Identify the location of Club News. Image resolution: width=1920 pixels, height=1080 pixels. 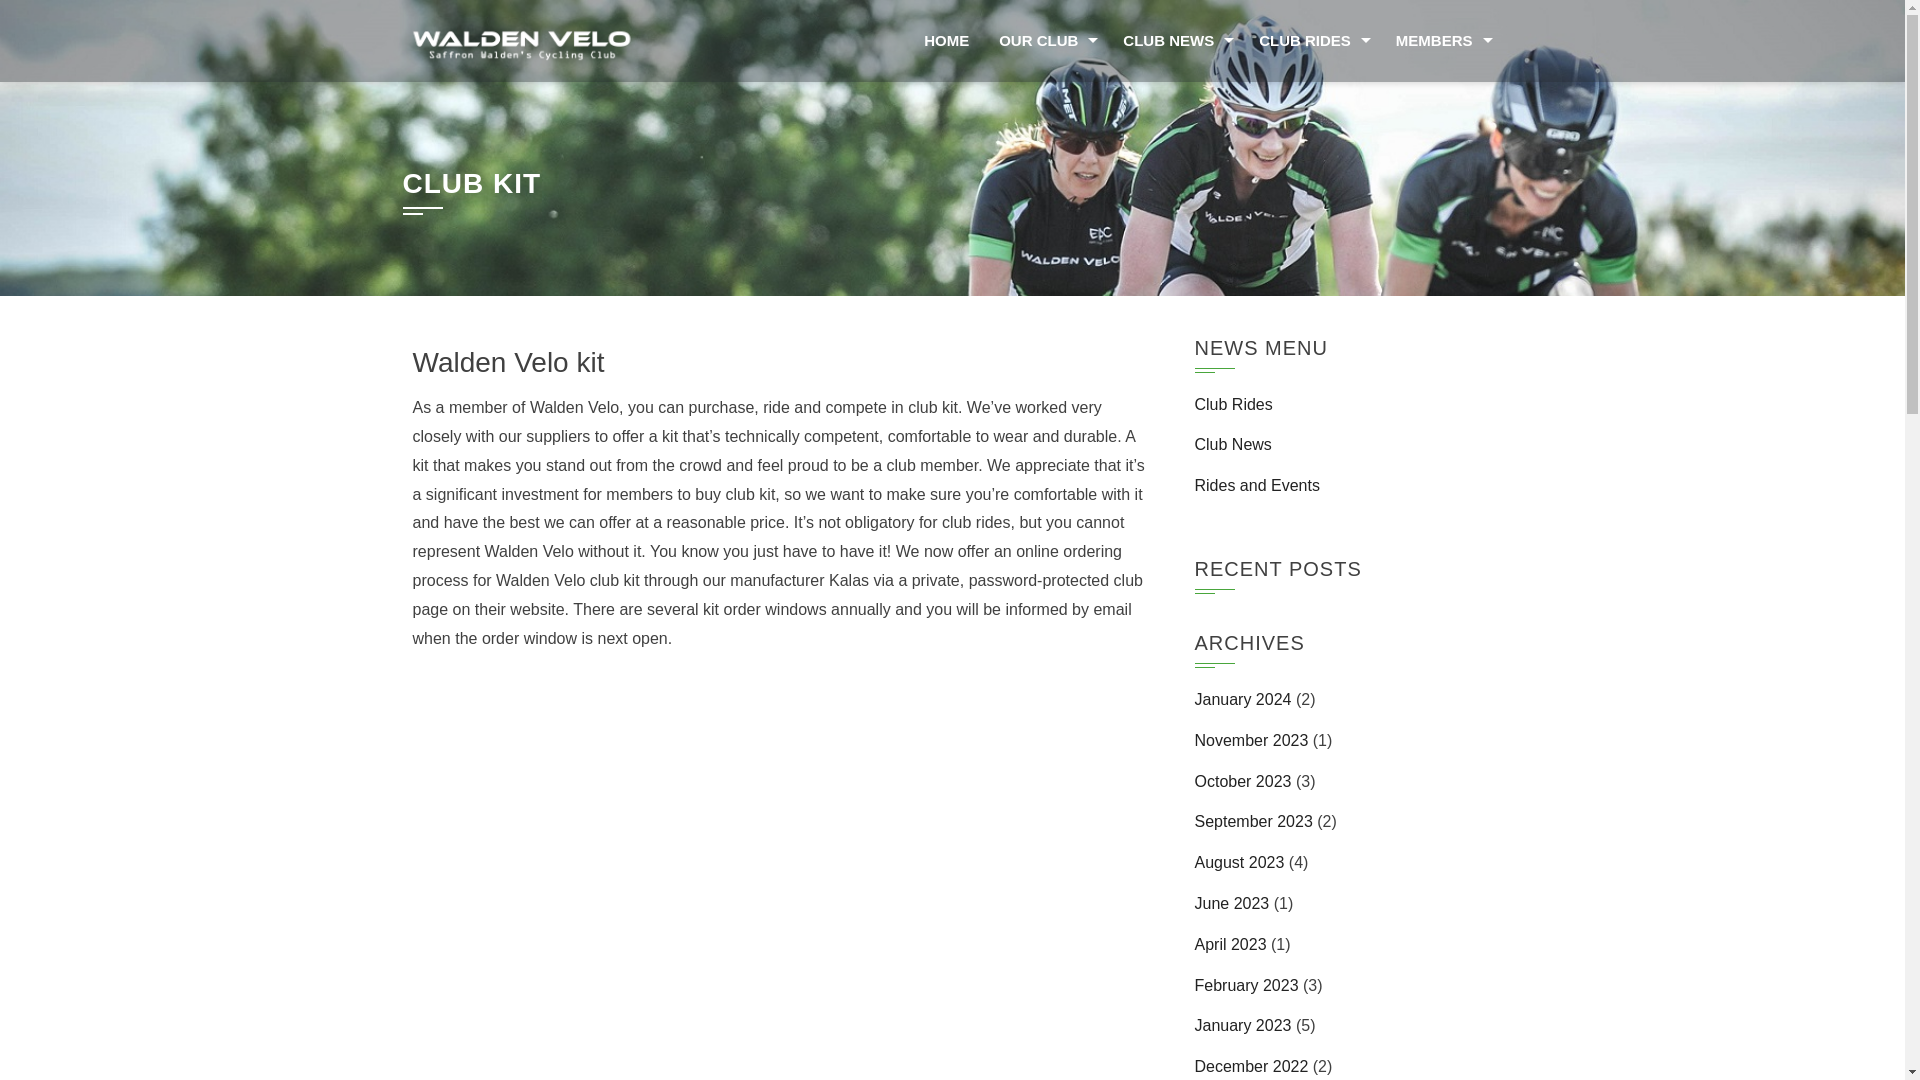
(1232, 444).